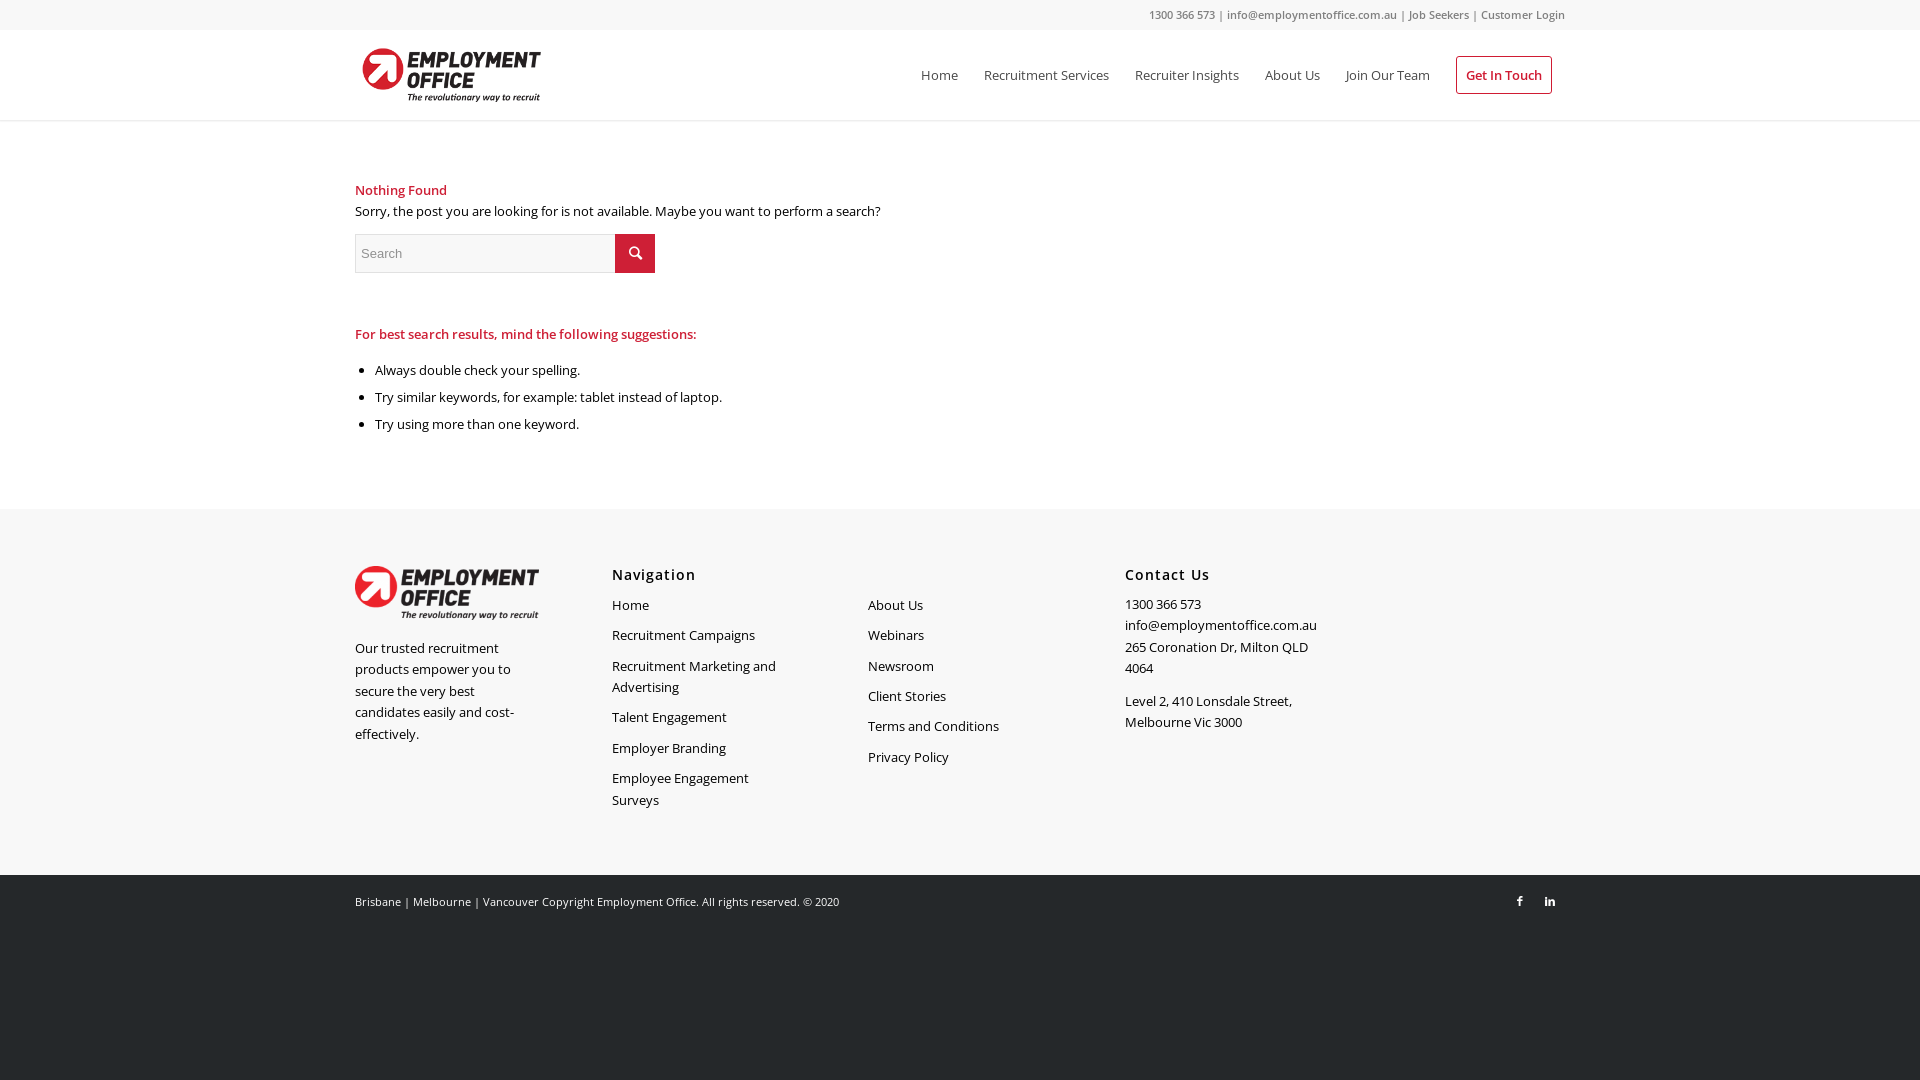 The width and height of the screenshot is (1920, 1080). Describe the element at coordinates (960, 606) in the screenshot. I see `About Us` at that location.